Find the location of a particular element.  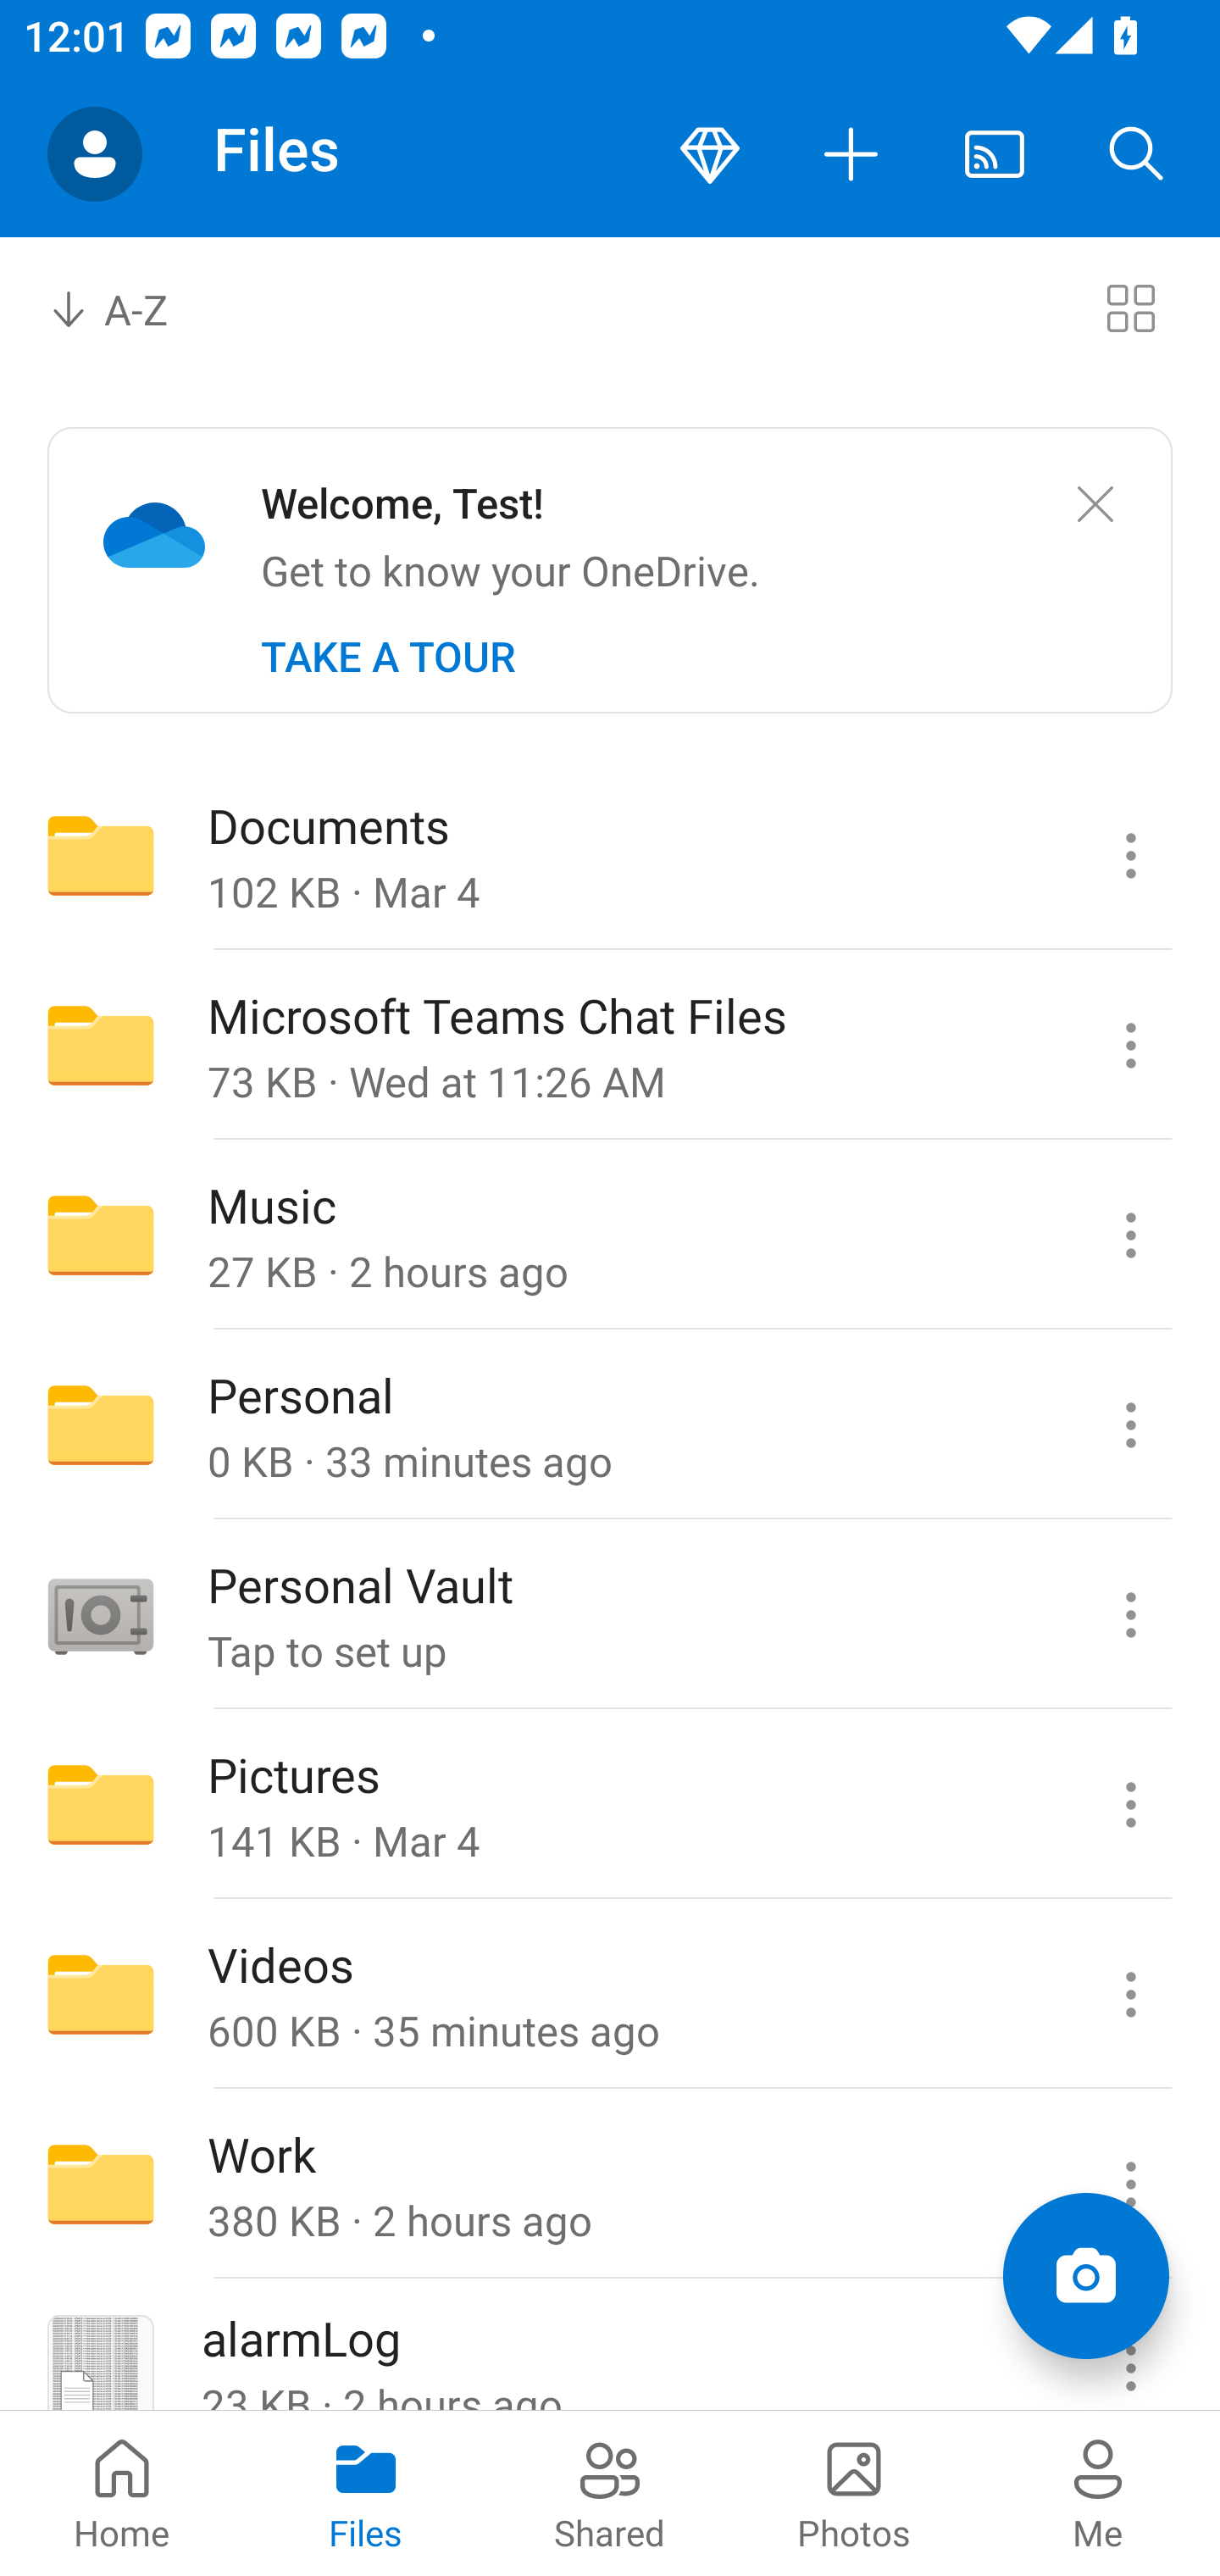

TAKE A TOUR is located at coordinates (388, 657).